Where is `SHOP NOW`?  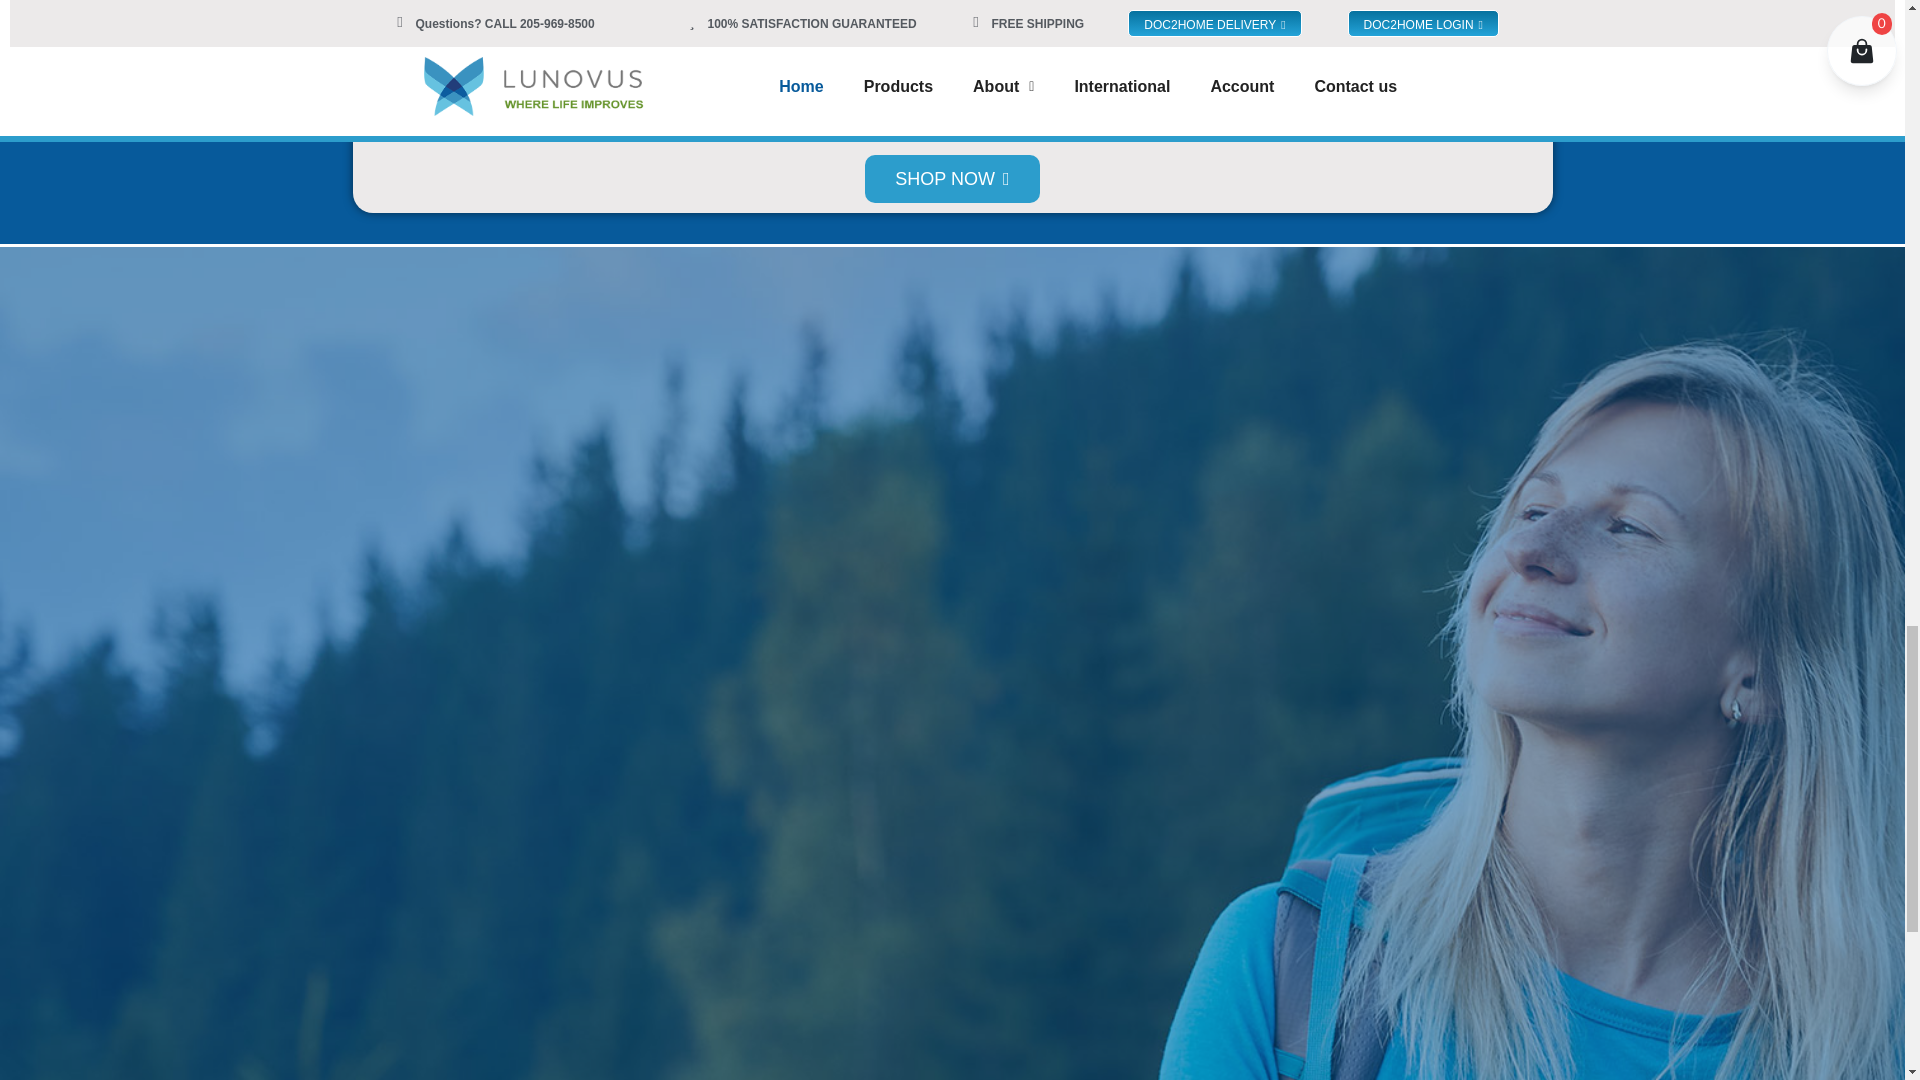 SHOP NOW is located at coordinates (952, 179).